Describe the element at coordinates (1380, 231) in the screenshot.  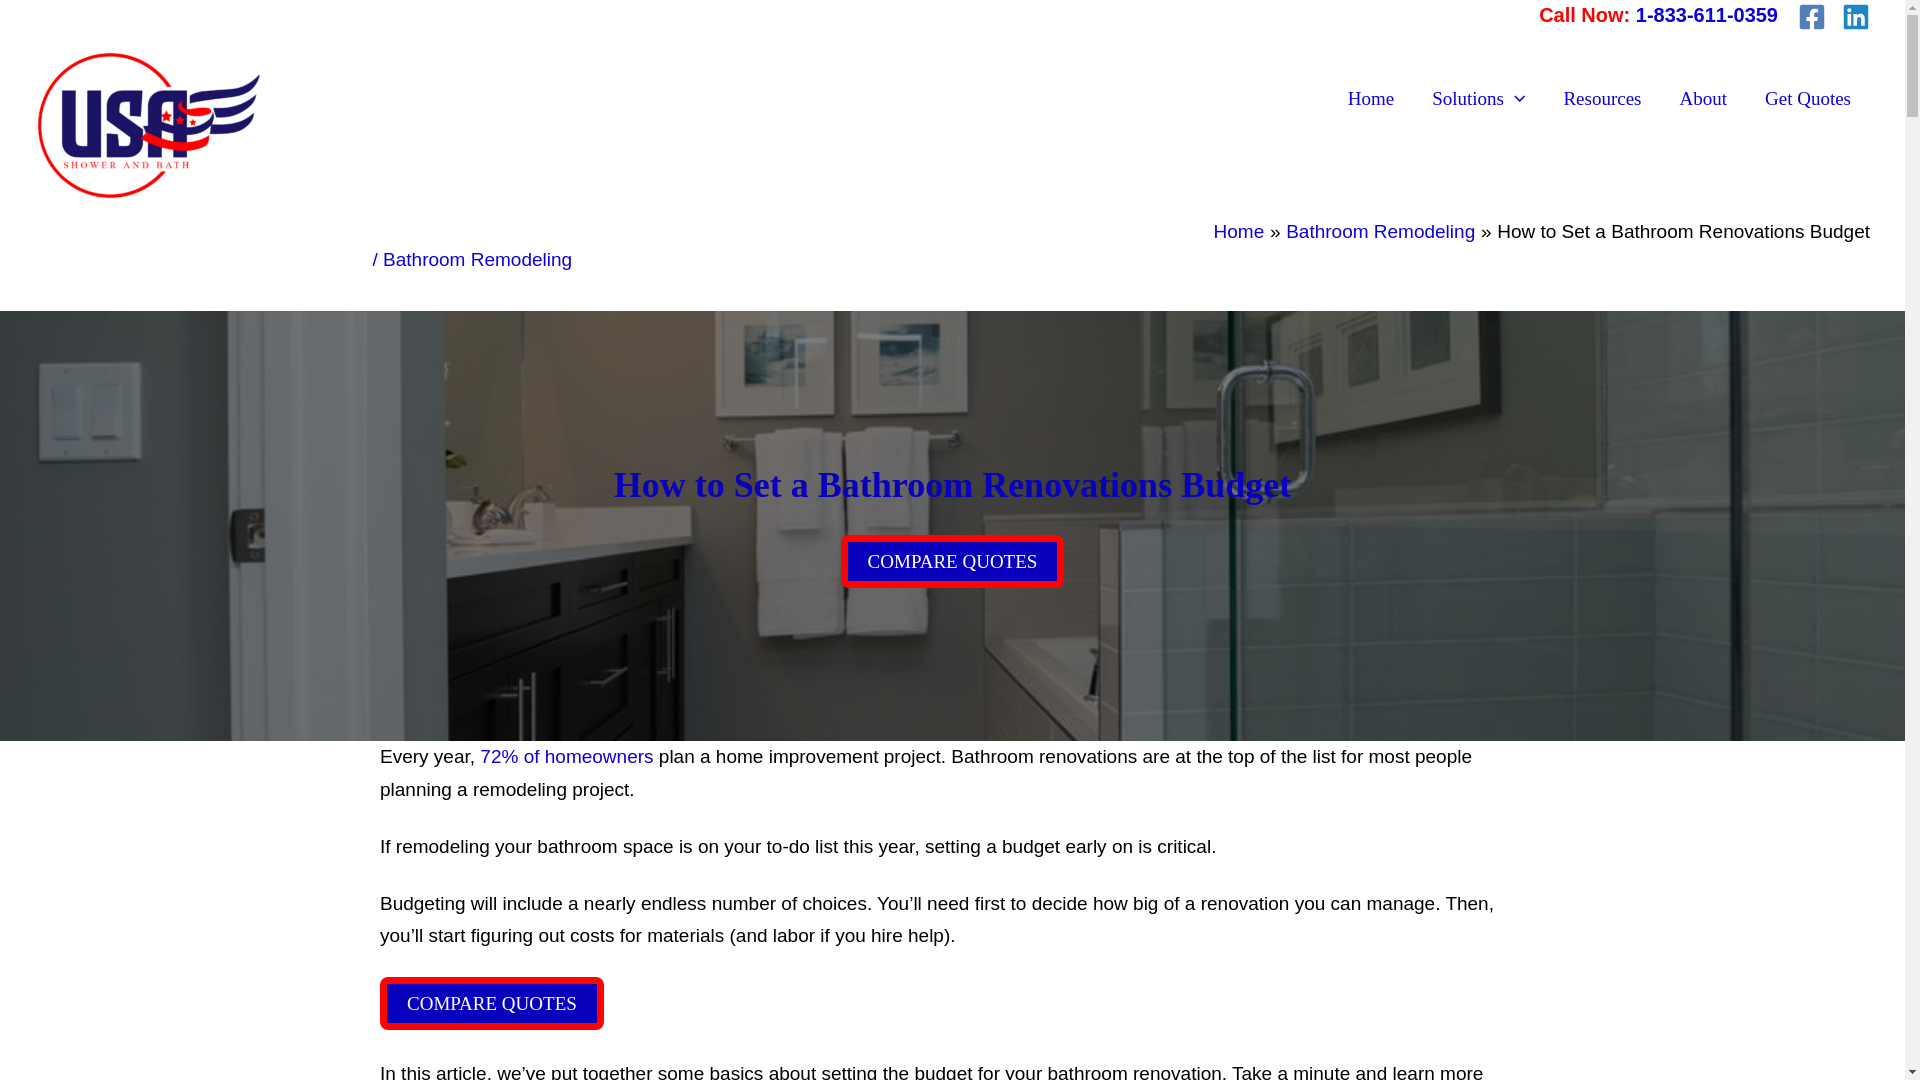
I see `Bathroom Remodeling` at that location.